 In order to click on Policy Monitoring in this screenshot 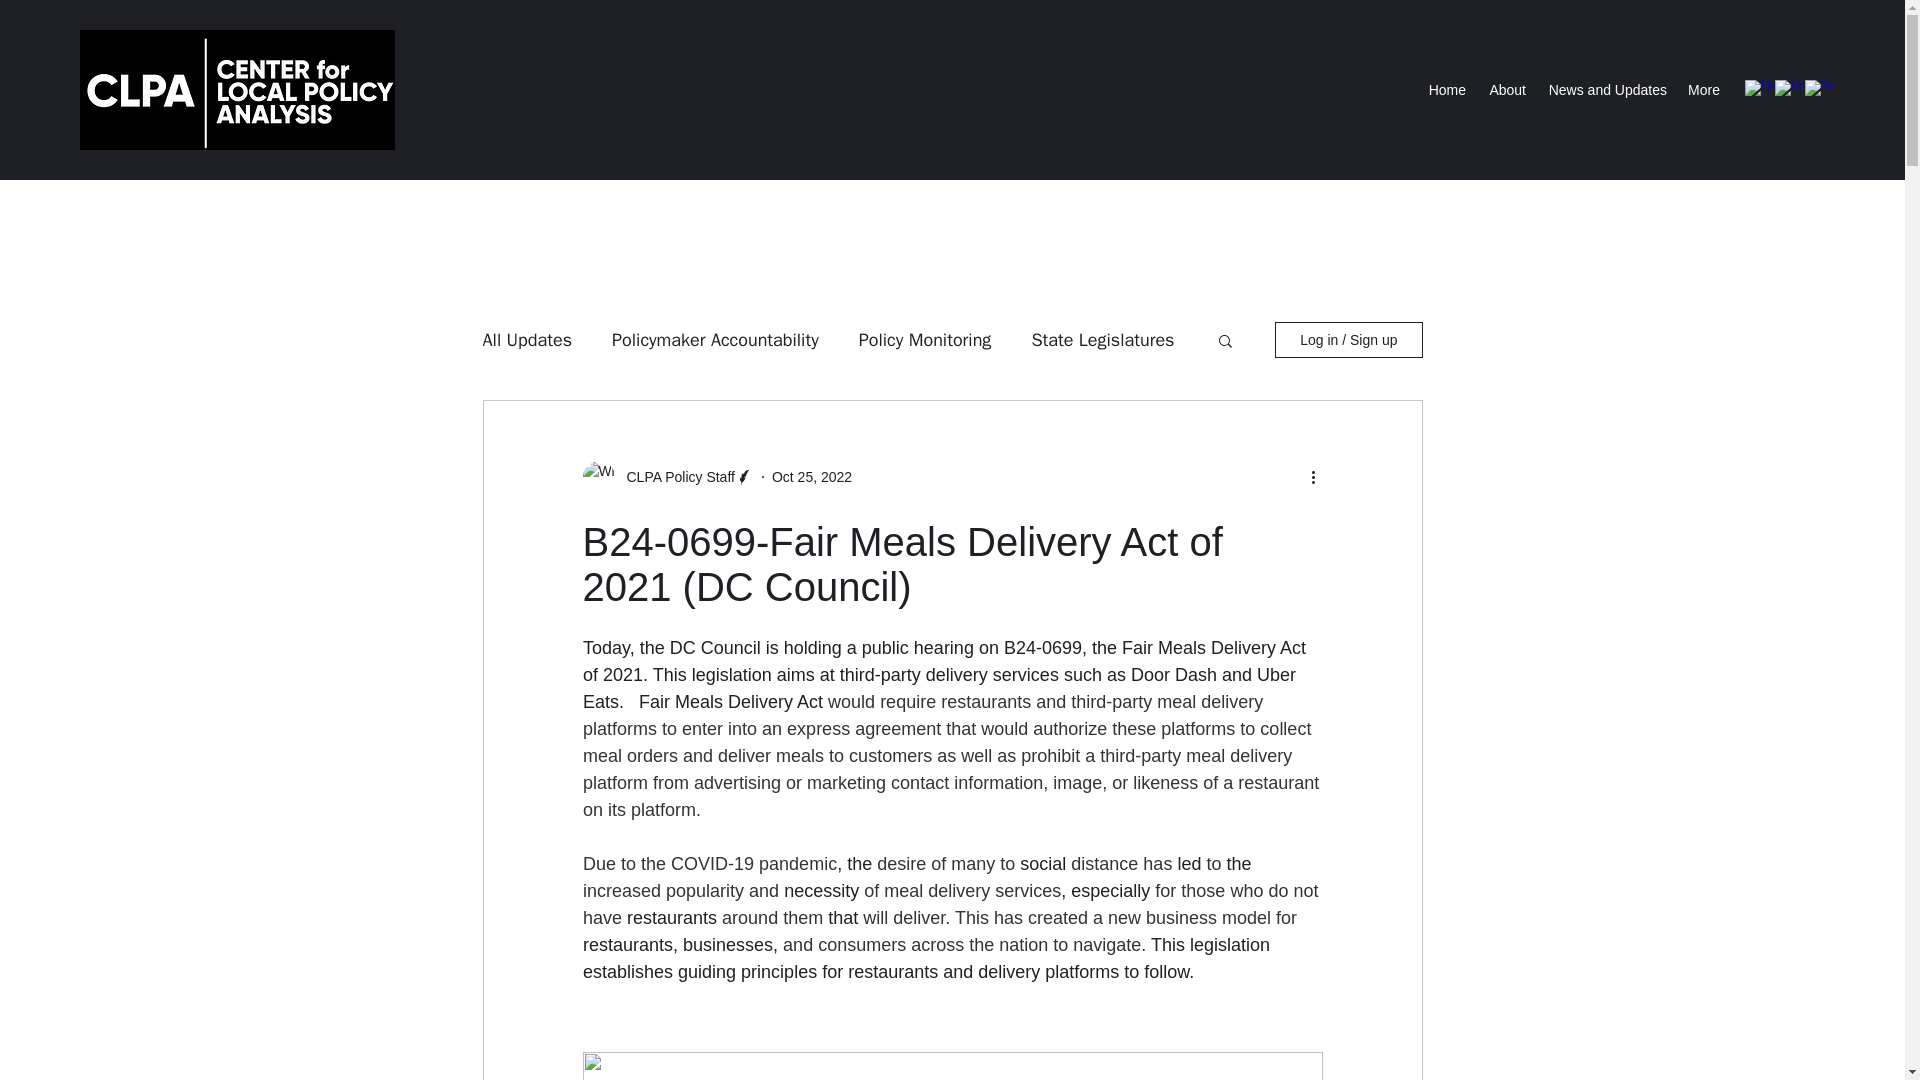, I will do `click(925, 340)`.